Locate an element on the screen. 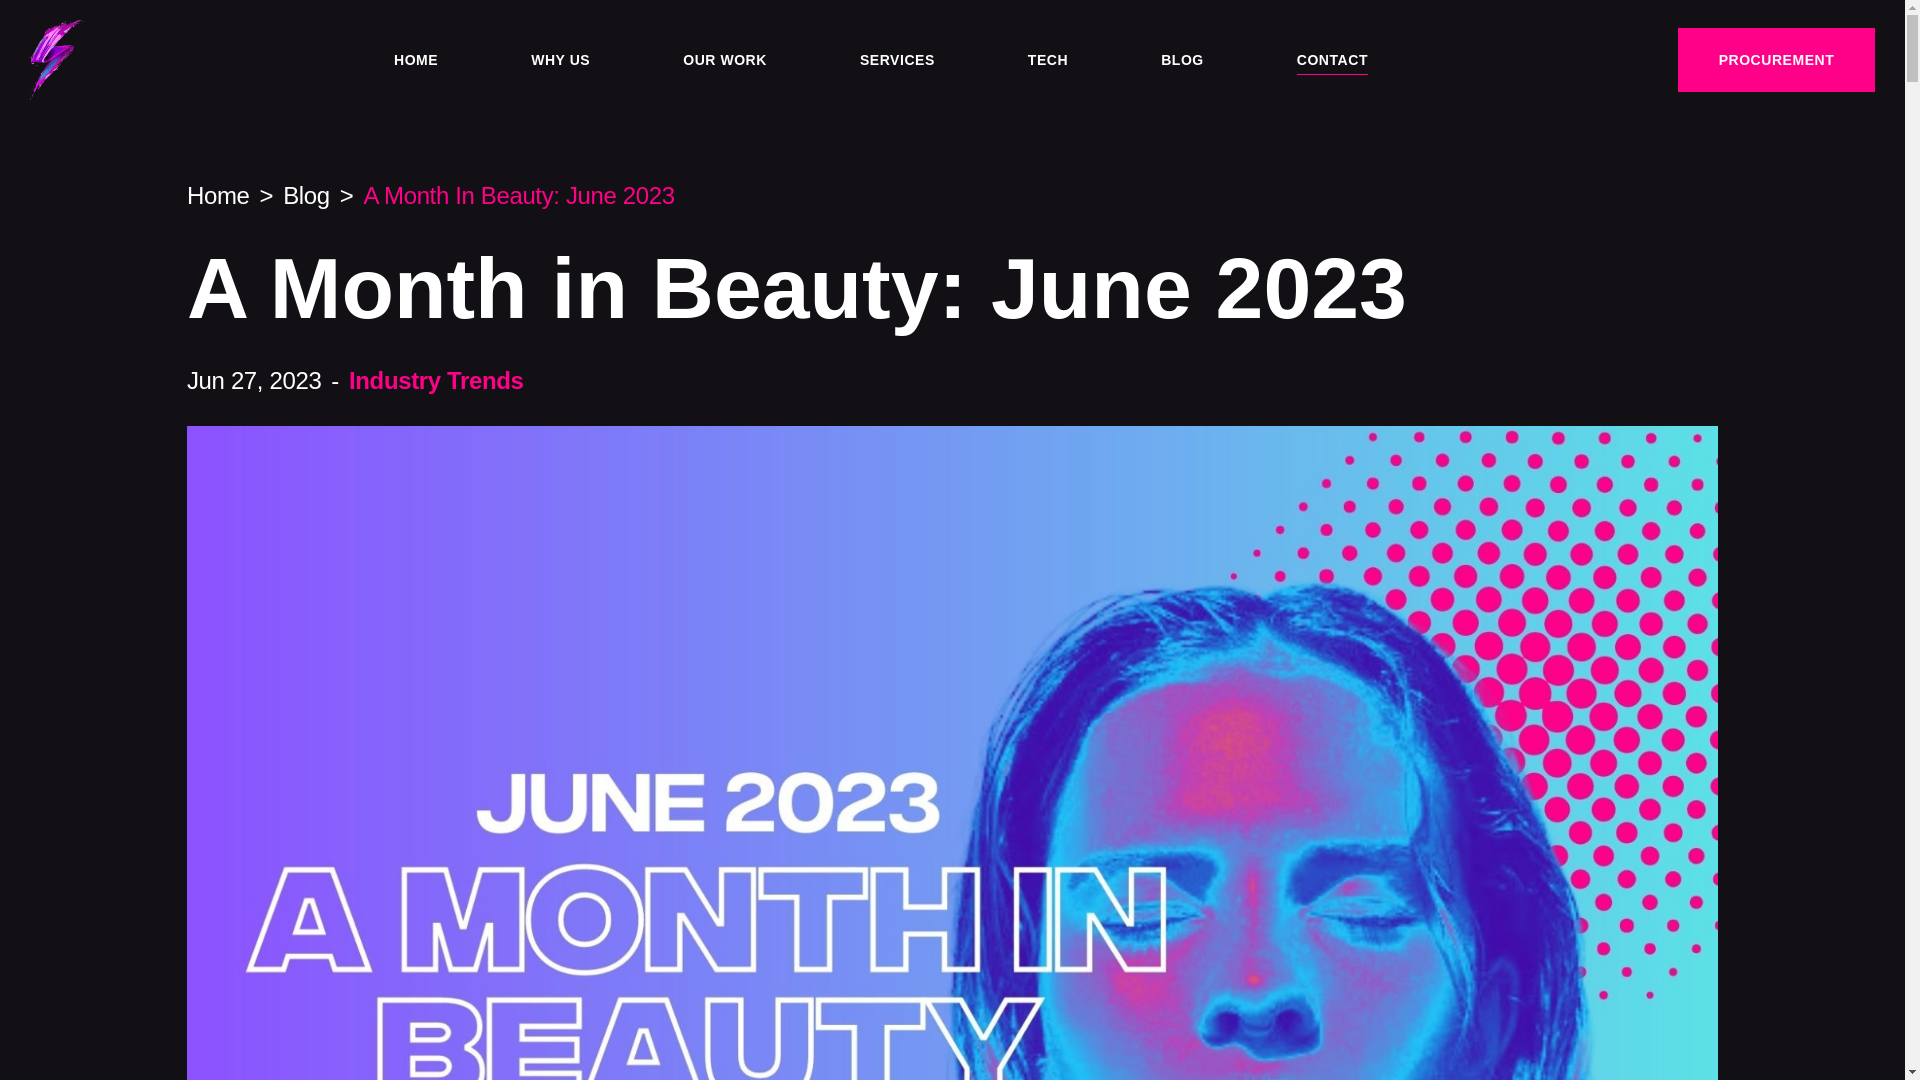  TECH is located at coordinates (1047, 59).